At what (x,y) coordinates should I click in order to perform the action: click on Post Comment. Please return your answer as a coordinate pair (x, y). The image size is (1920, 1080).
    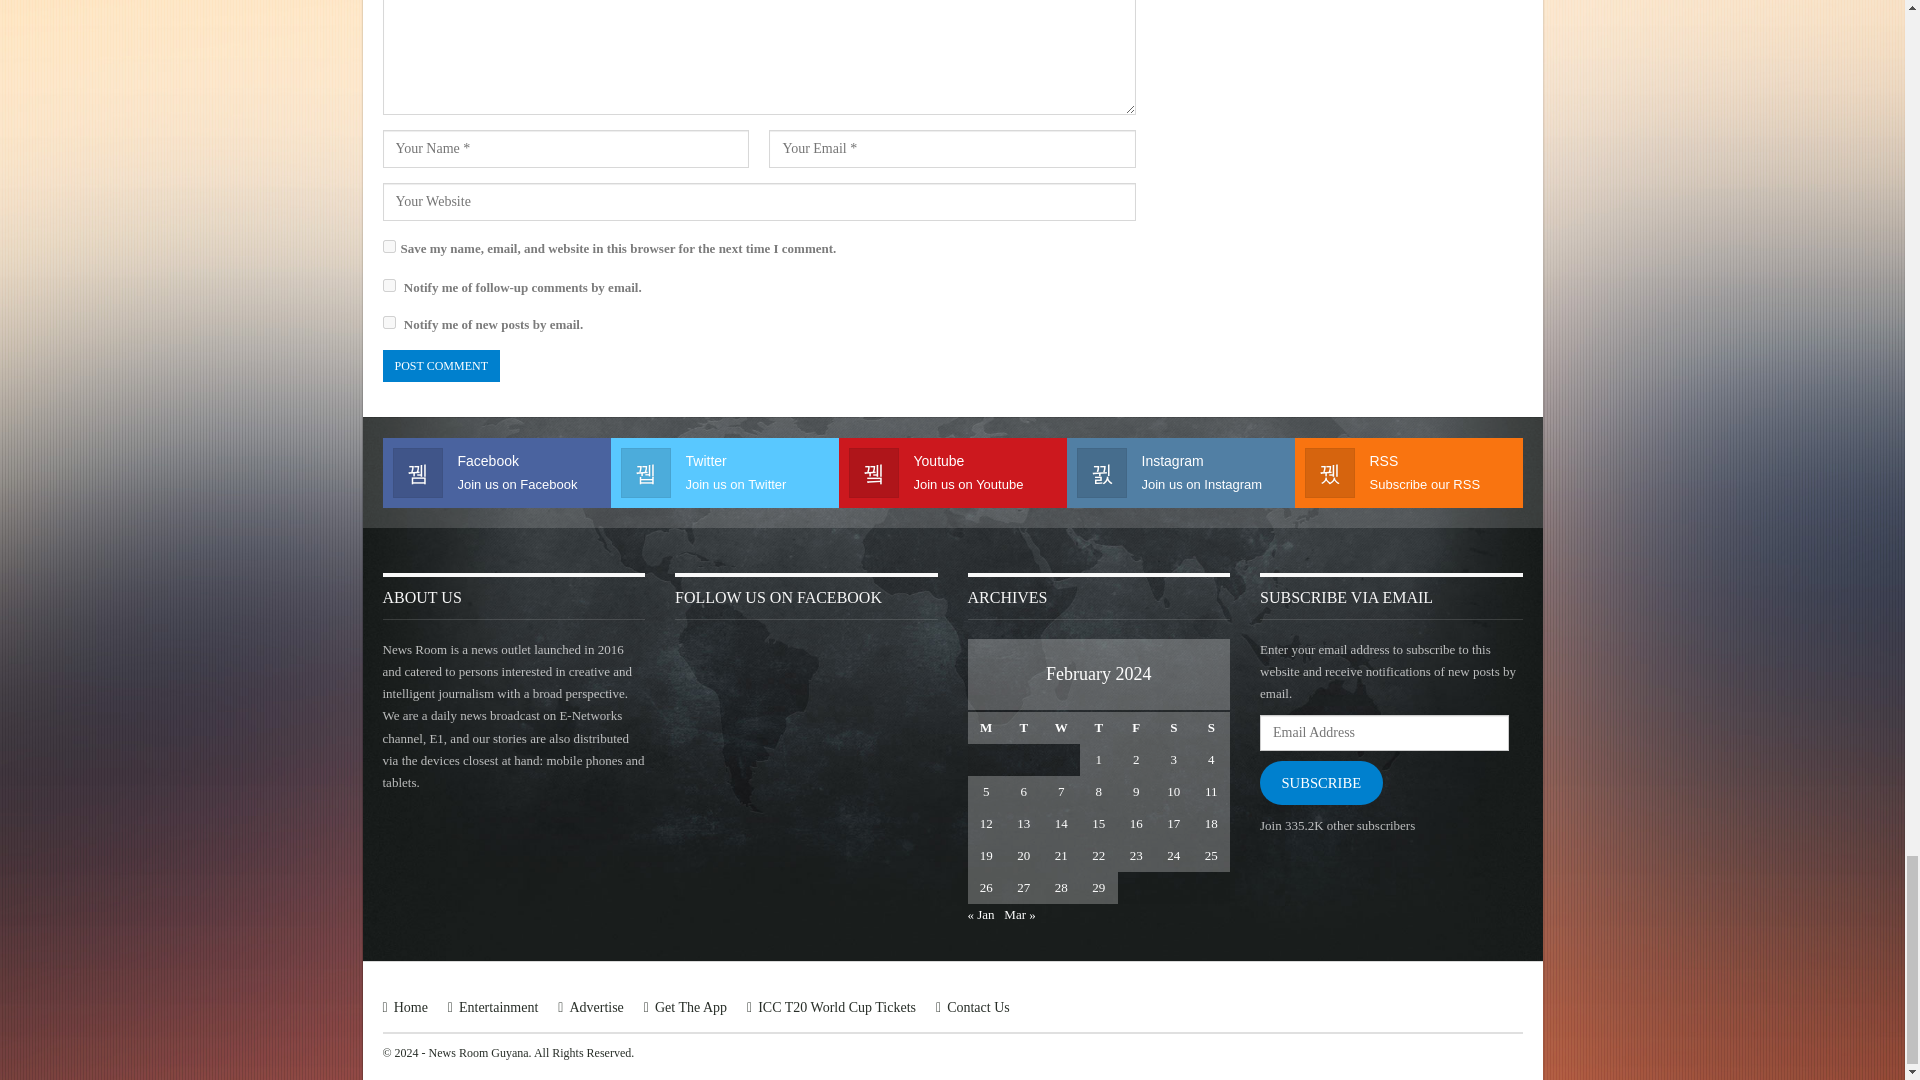
    Looking at the image, I should click on (440, 366).